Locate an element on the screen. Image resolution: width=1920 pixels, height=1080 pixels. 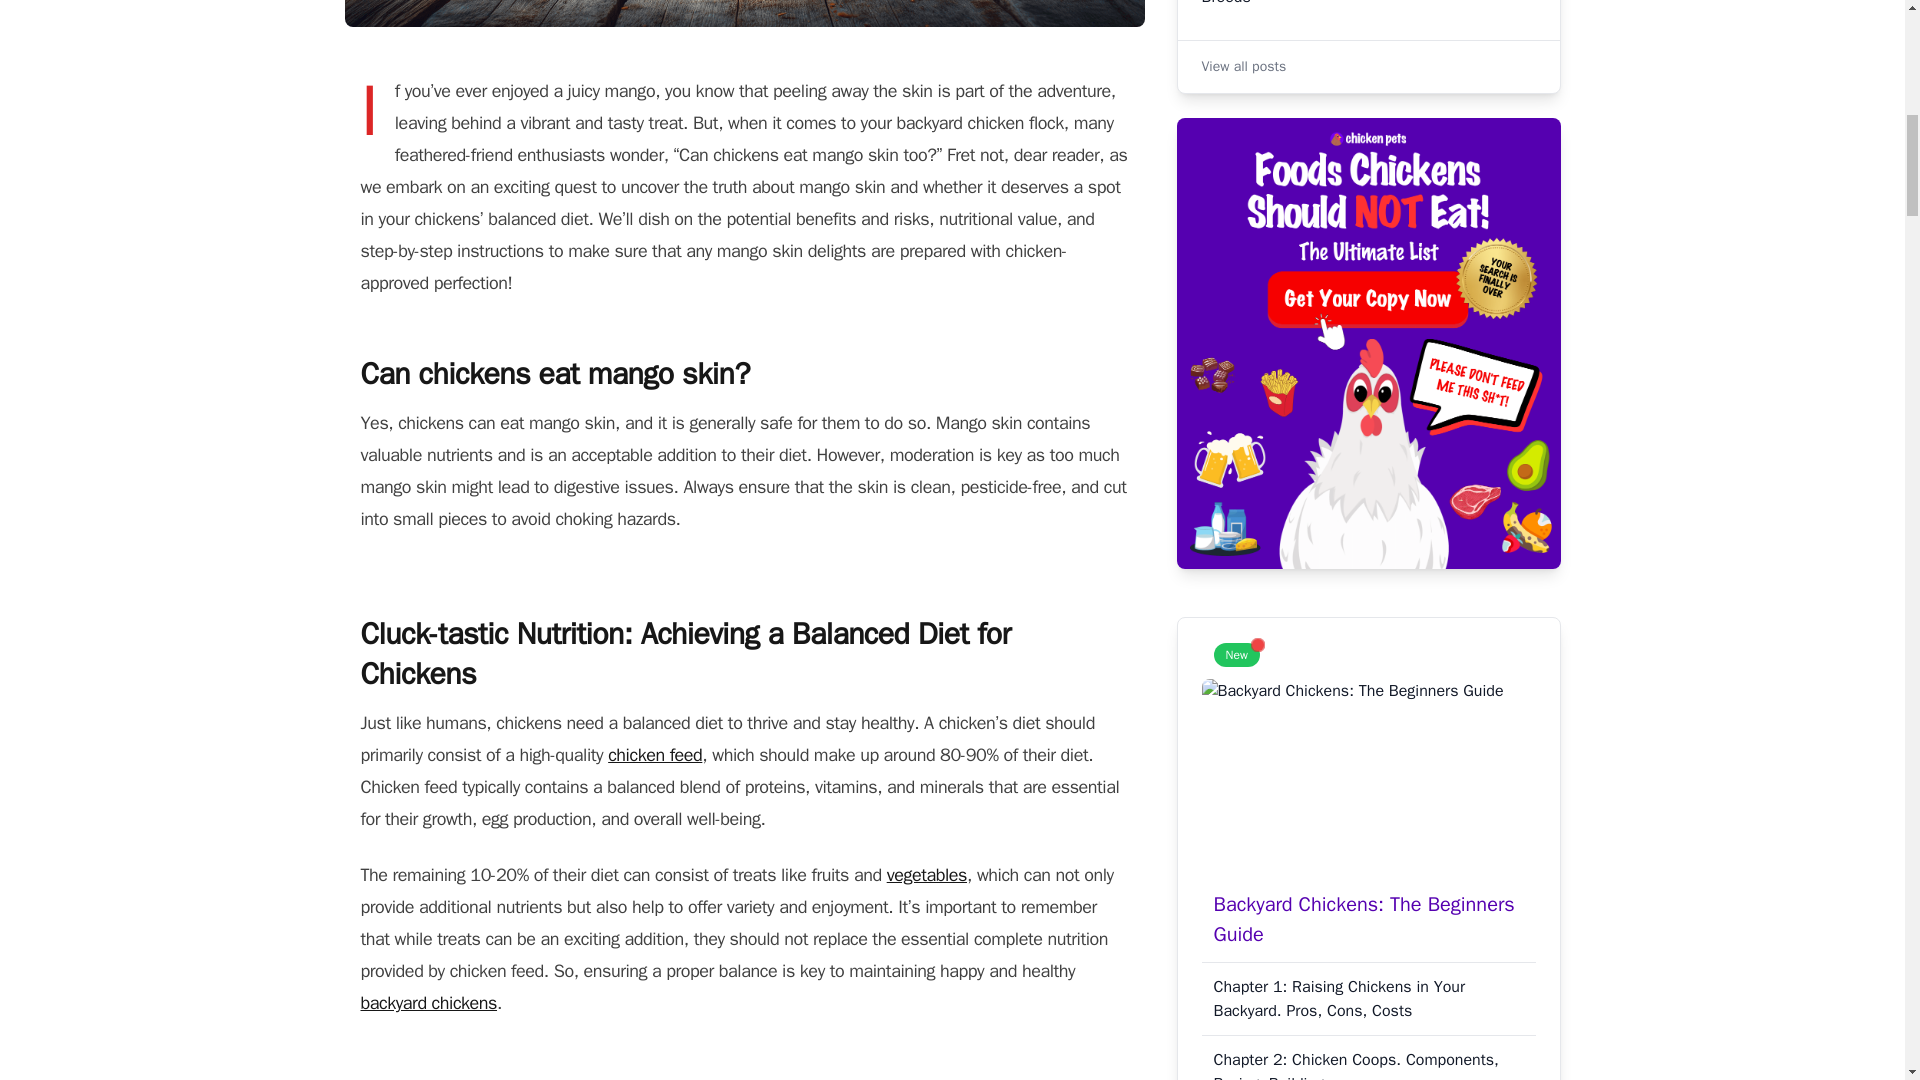
chicken feed is located at coordinates (655, 754).